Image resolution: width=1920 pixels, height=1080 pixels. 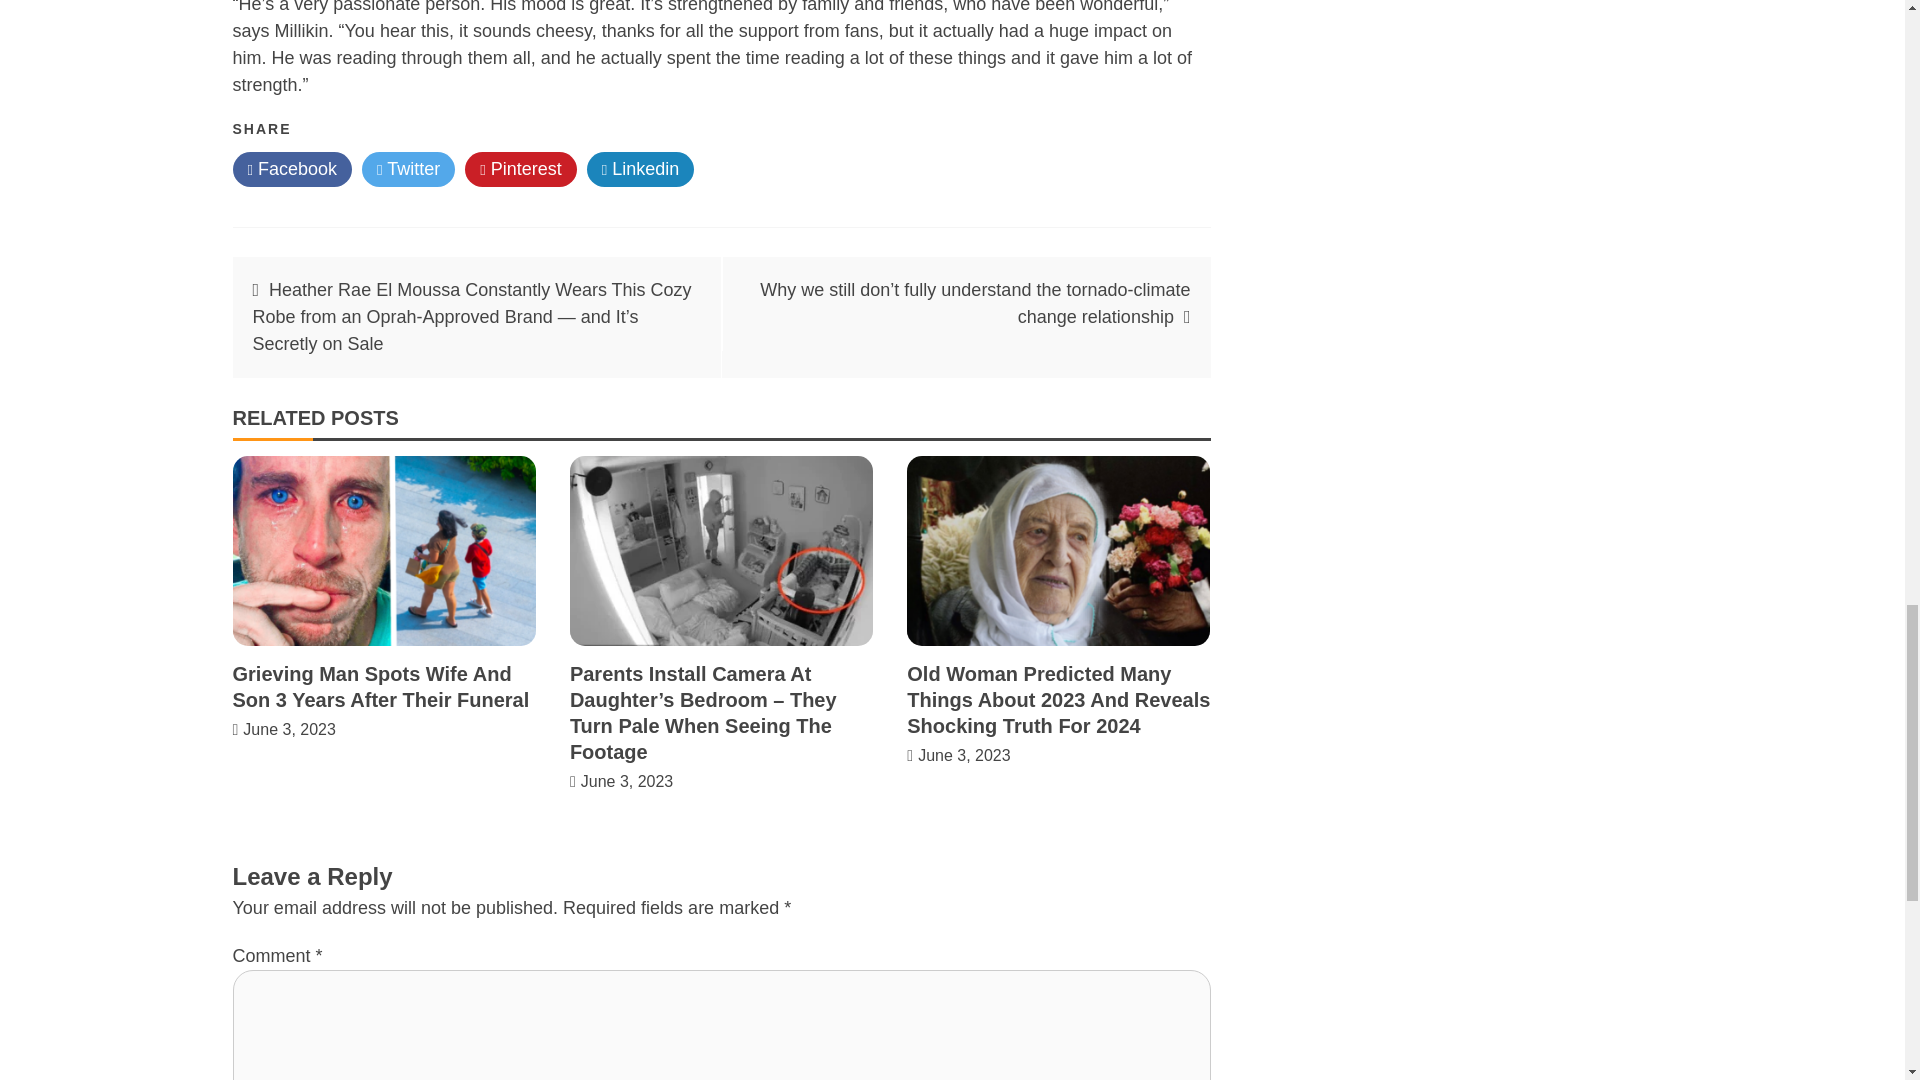 What do you see at coordinates (290, 729) in the screenshot?
I see `June 3, 2023` at bounding box center [290, 729].